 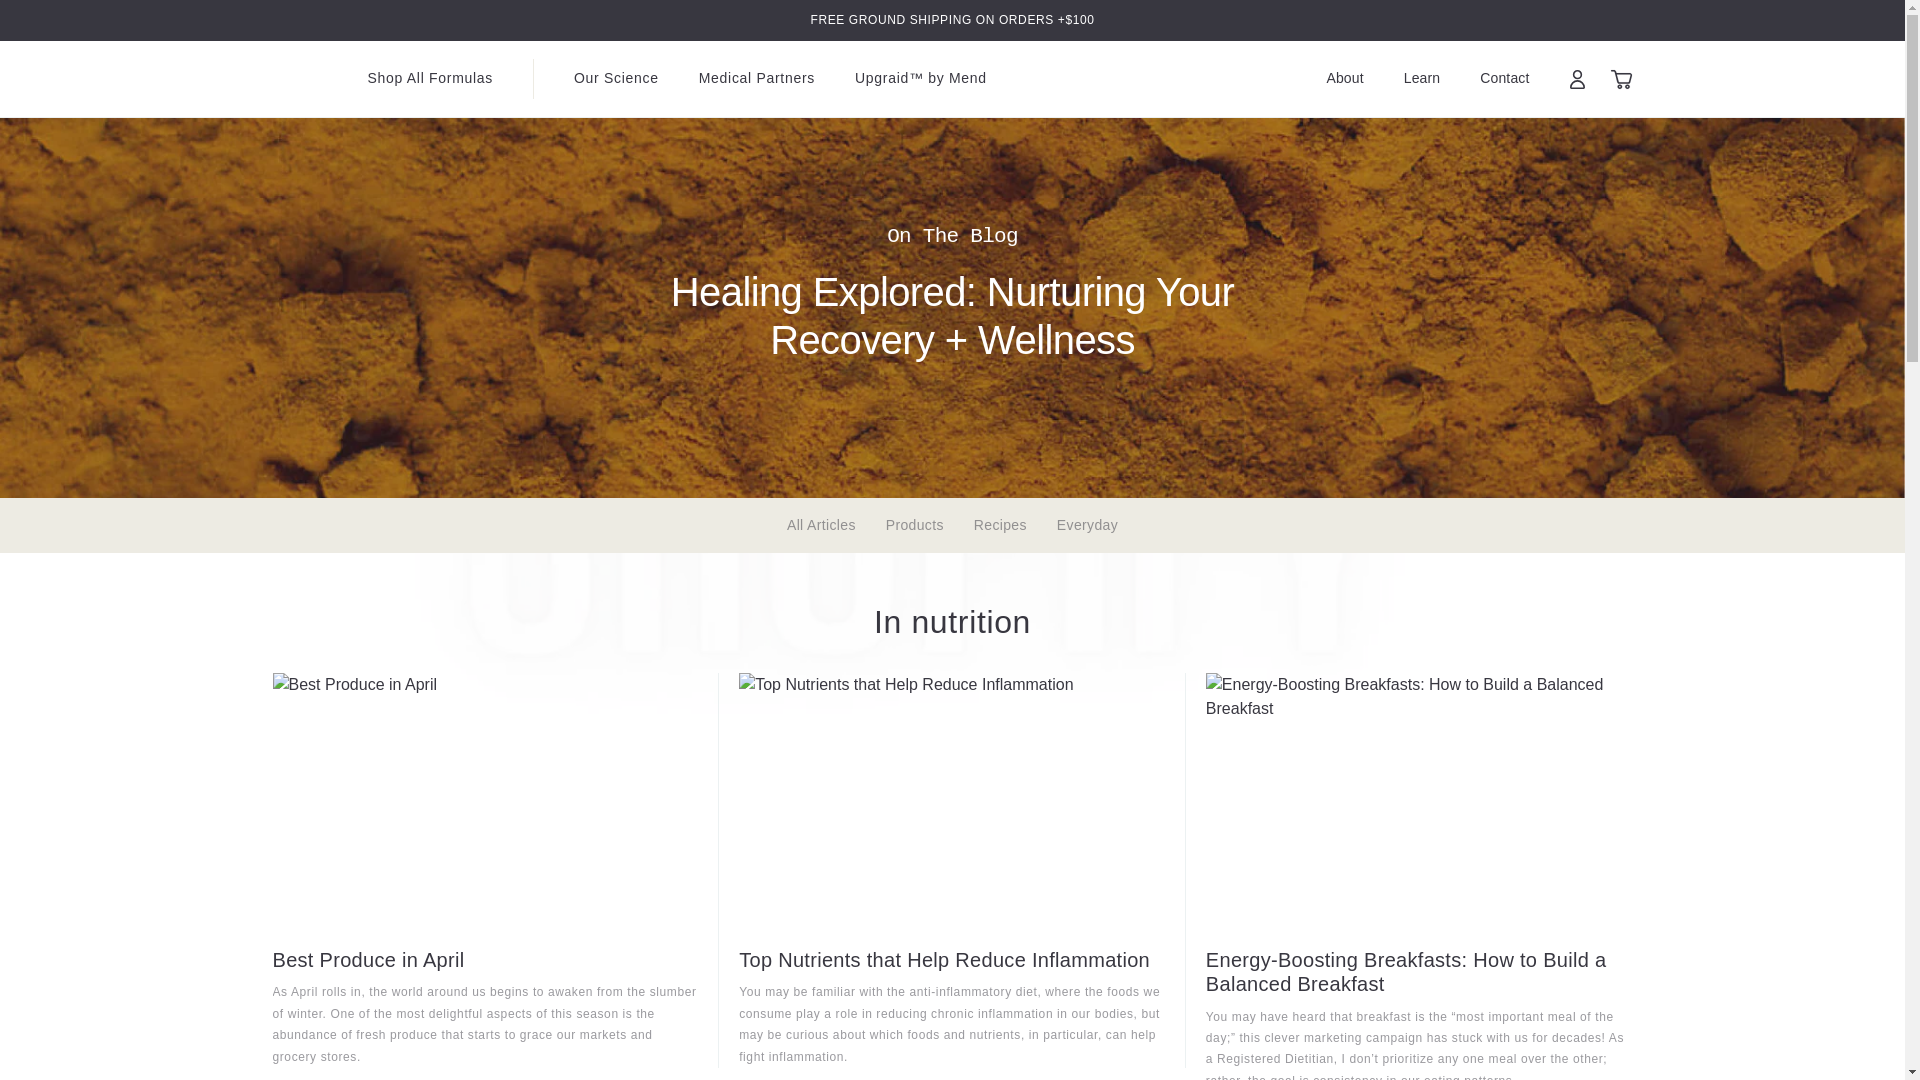 What do you see at coordinates (1578, 79) in the screenshot?
I see `Account` at bounding box center [1578, 79].